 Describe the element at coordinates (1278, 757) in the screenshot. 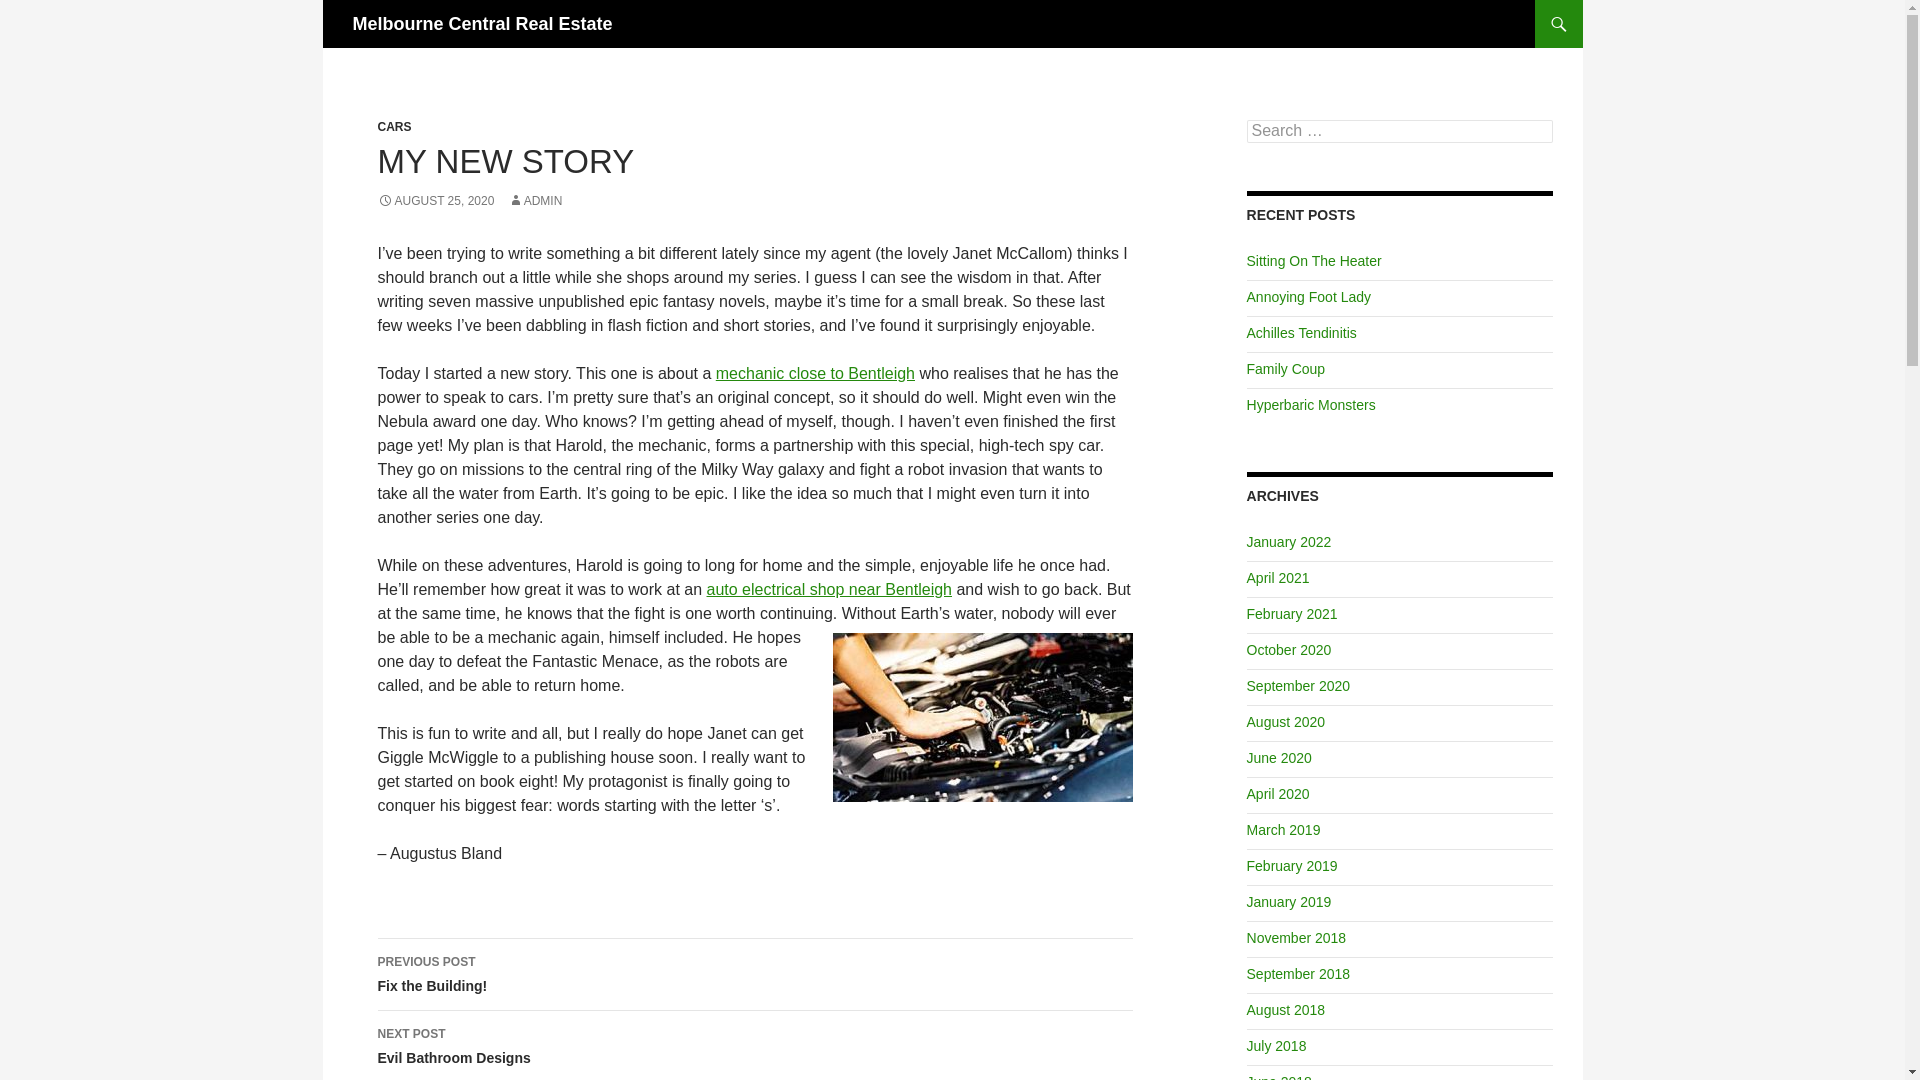

I see `April 2020` at that location.